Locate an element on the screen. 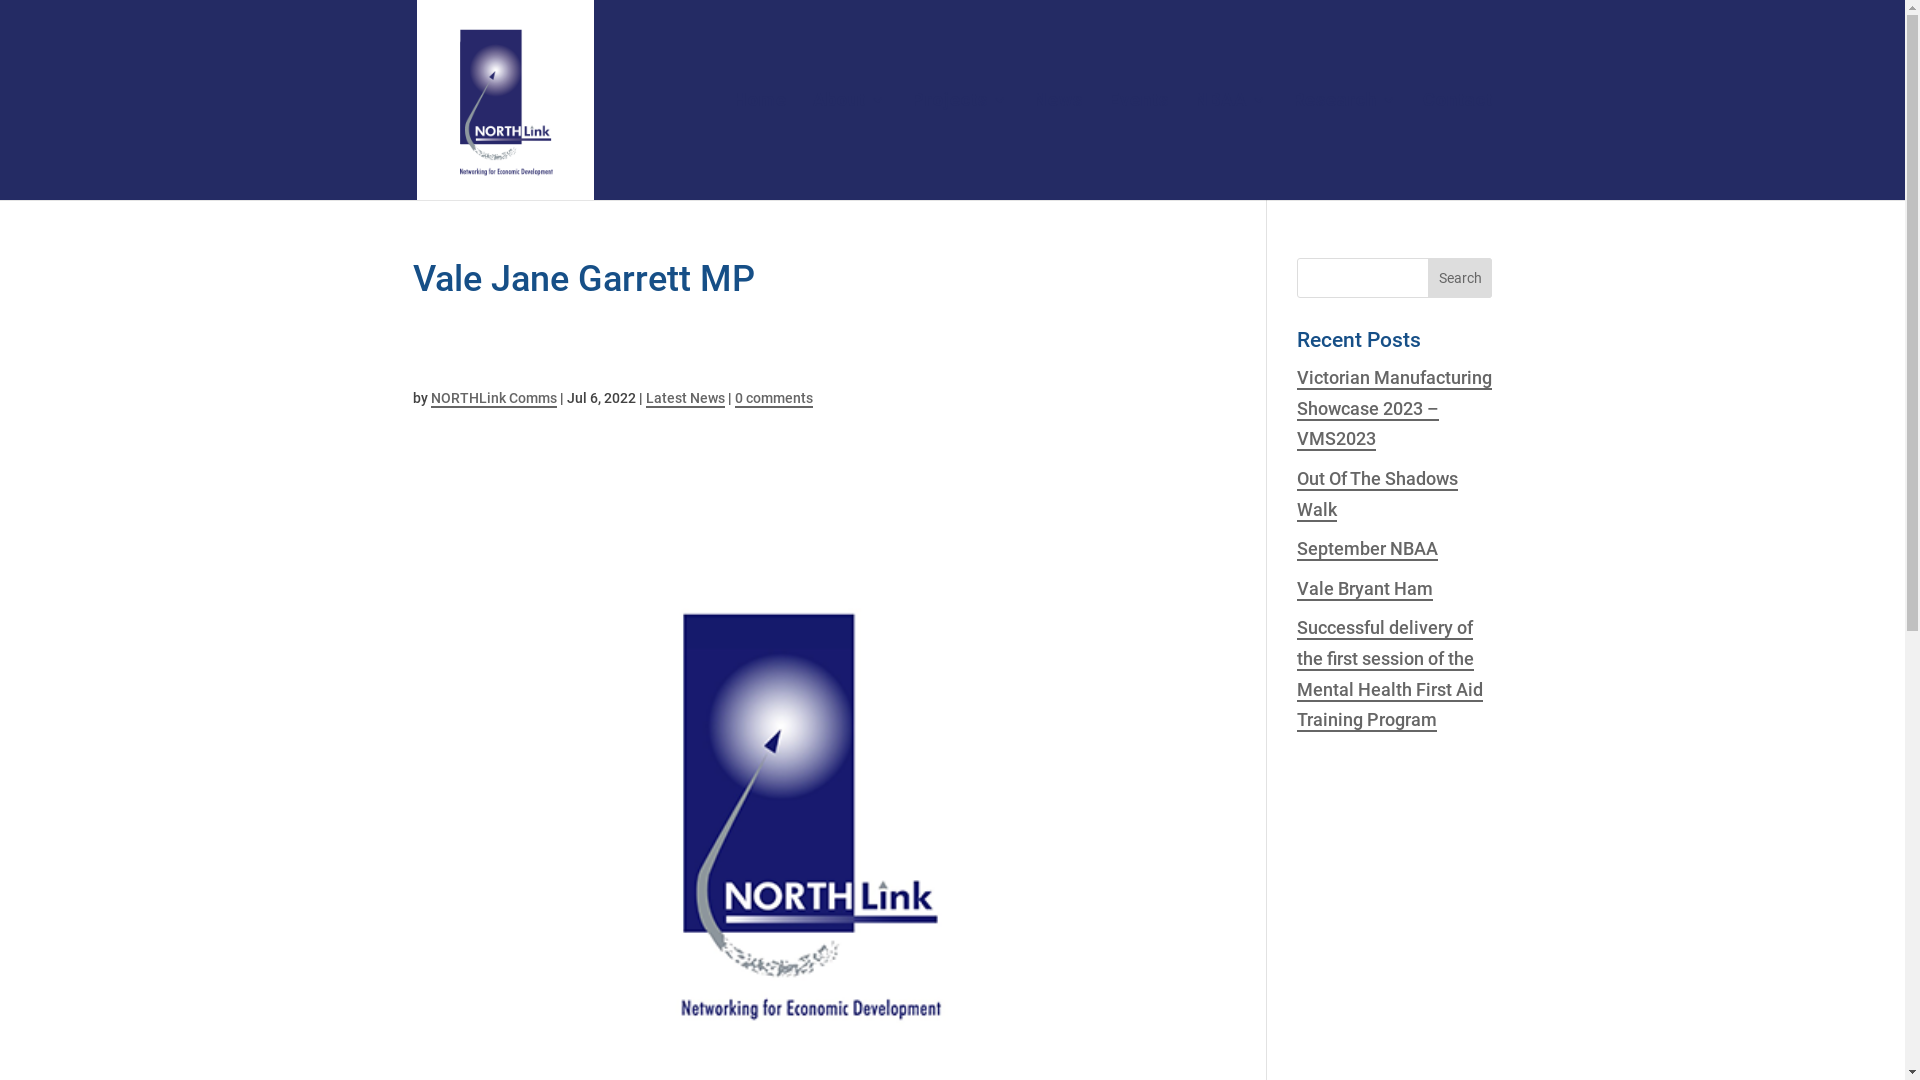 Image resolution: width=1920 pixels, height=1080 pixels. Vale Bryant Ham is located at coordinates (1365, 590).